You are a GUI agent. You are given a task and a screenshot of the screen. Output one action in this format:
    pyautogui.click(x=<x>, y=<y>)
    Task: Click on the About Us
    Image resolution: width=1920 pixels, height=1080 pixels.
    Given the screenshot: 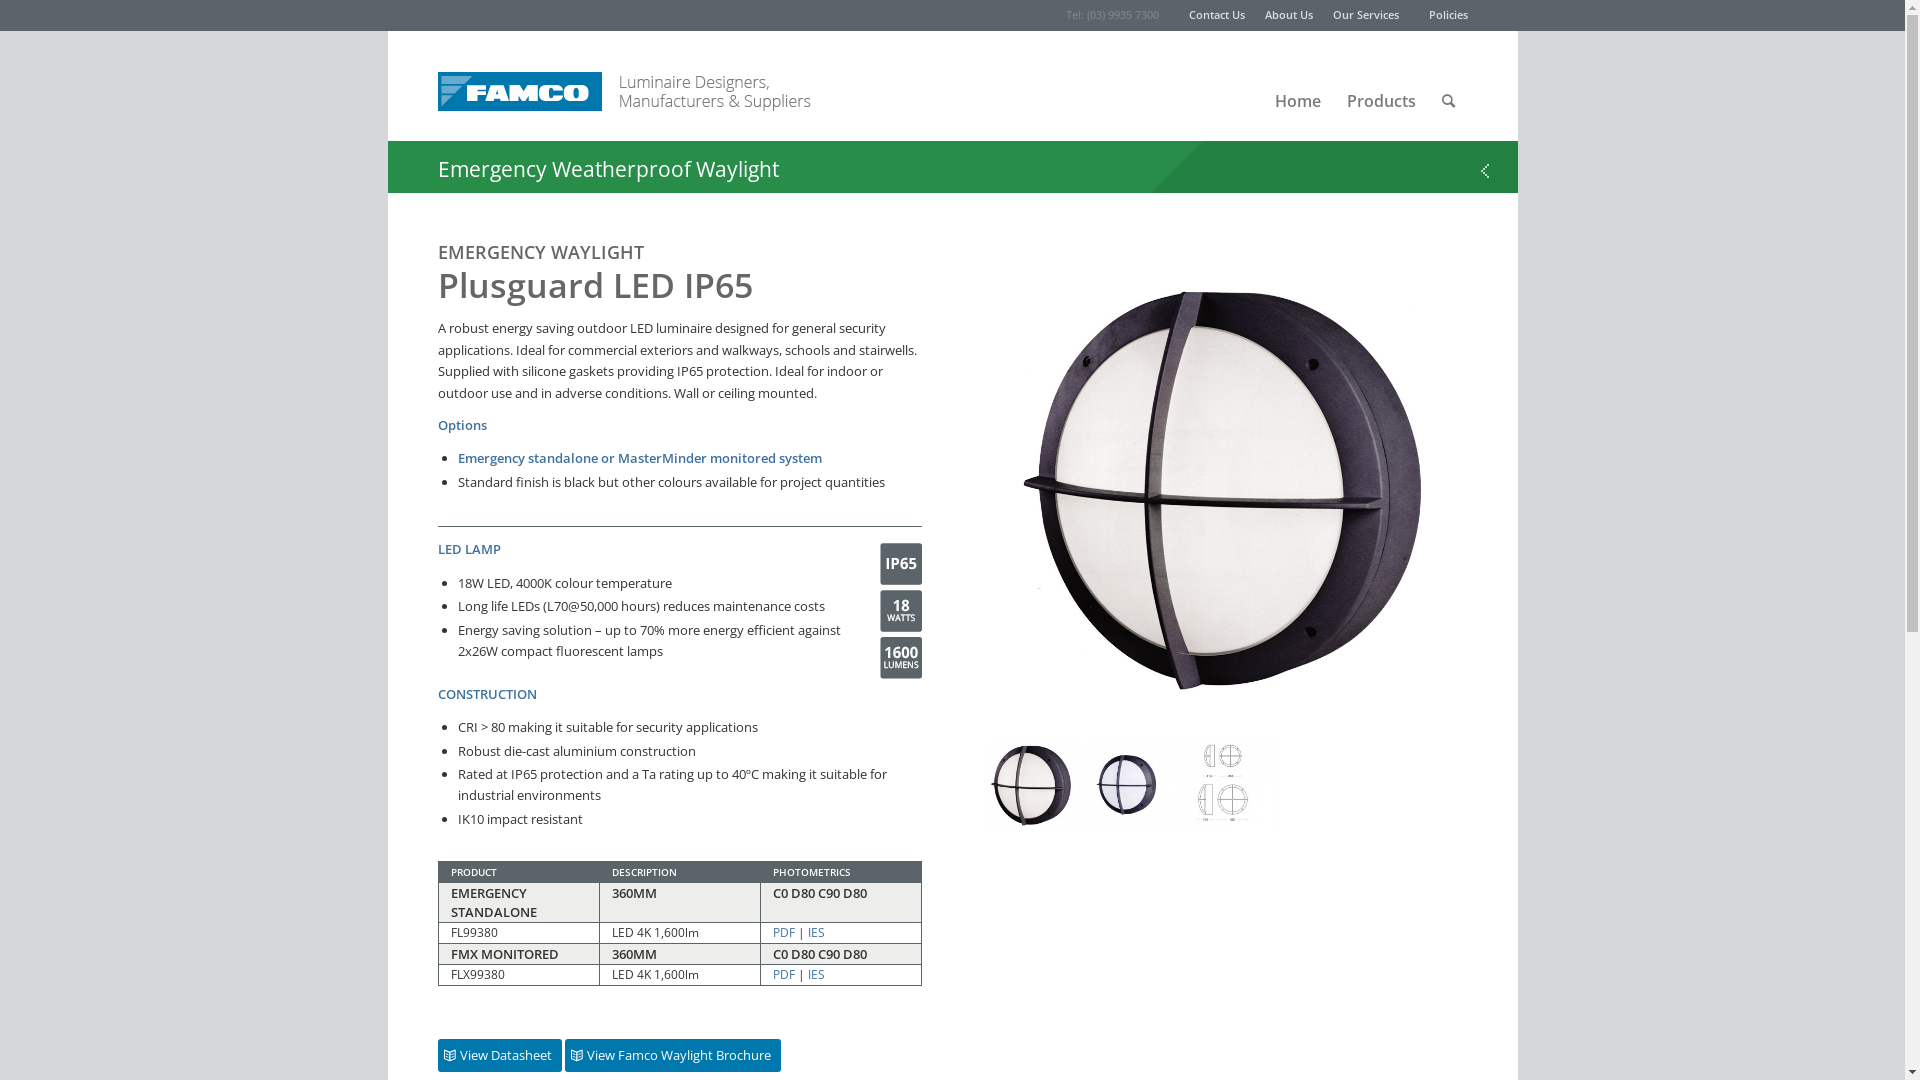 What is the action you would take?
    pyautogui.click(x=1288, y=14)
    